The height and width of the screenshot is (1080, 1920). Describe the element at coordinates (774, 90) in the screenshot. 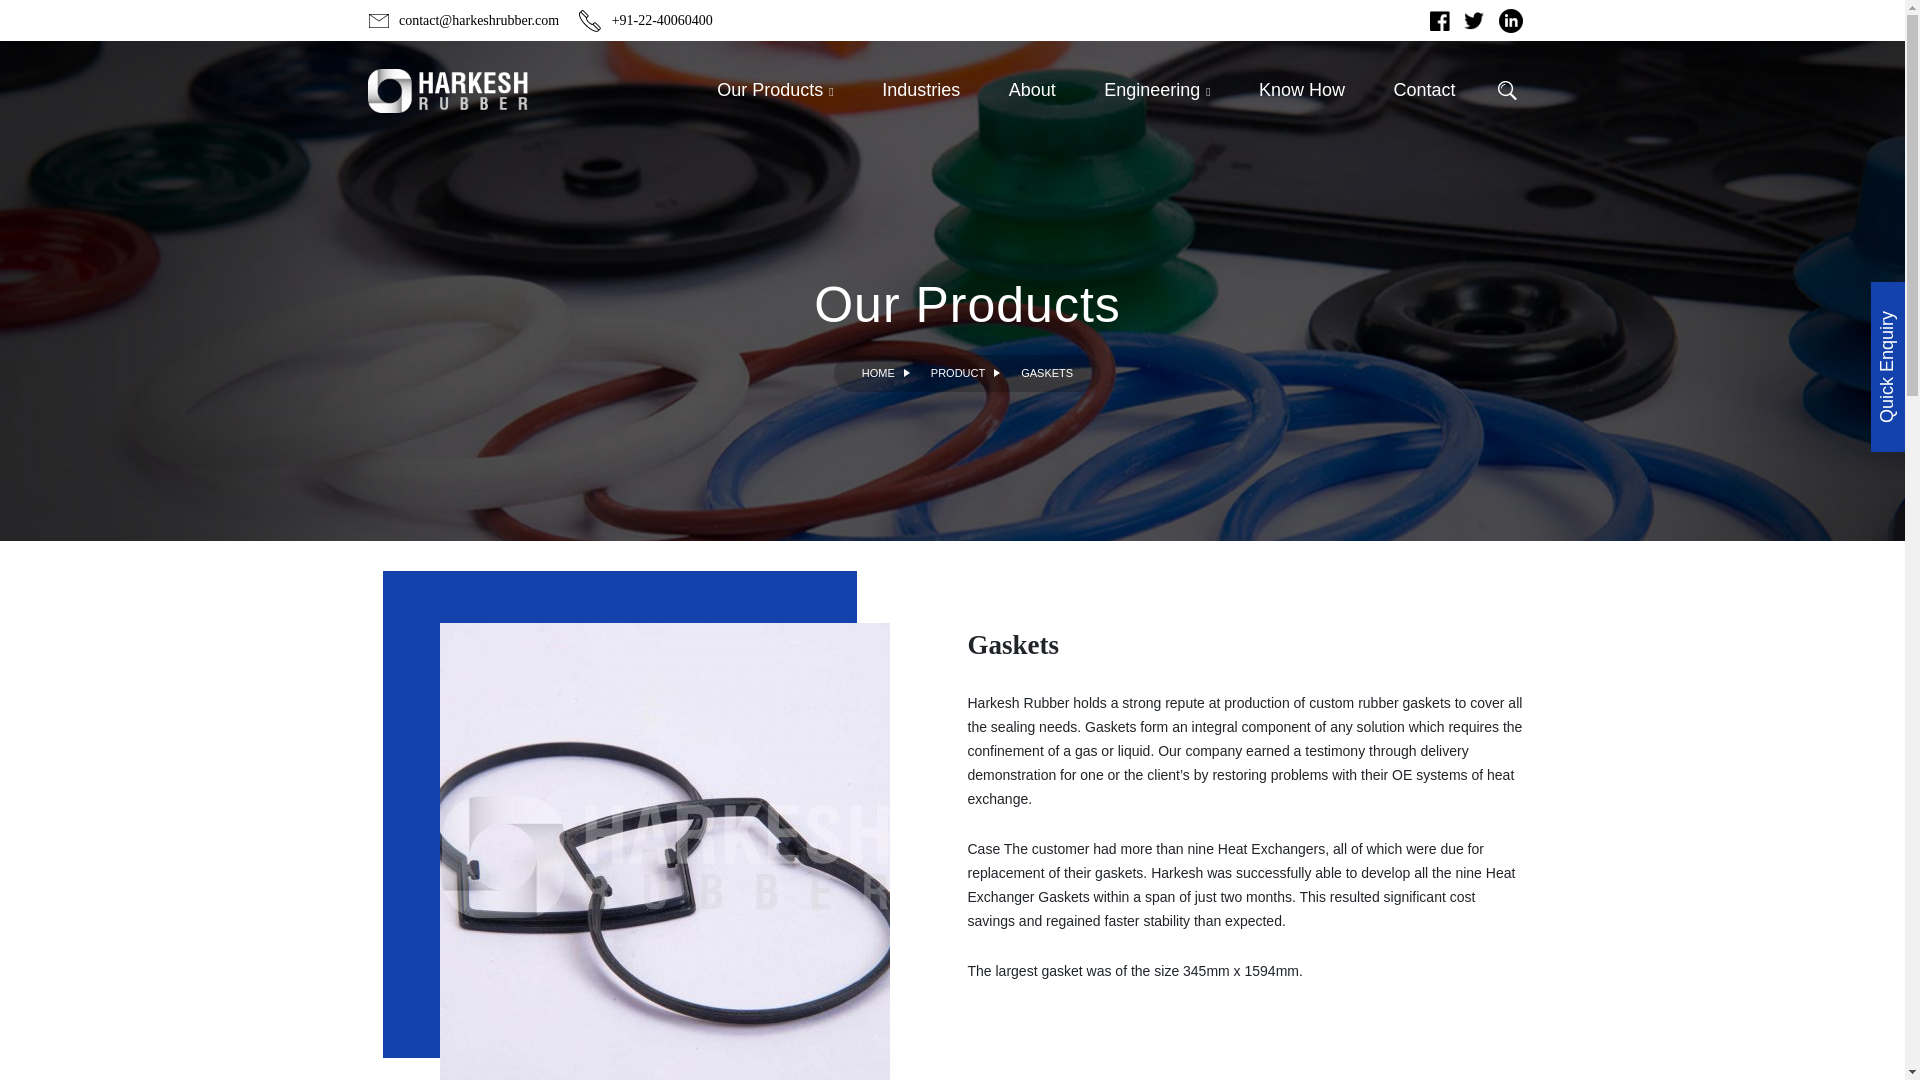

I see `Our Products` at that location.